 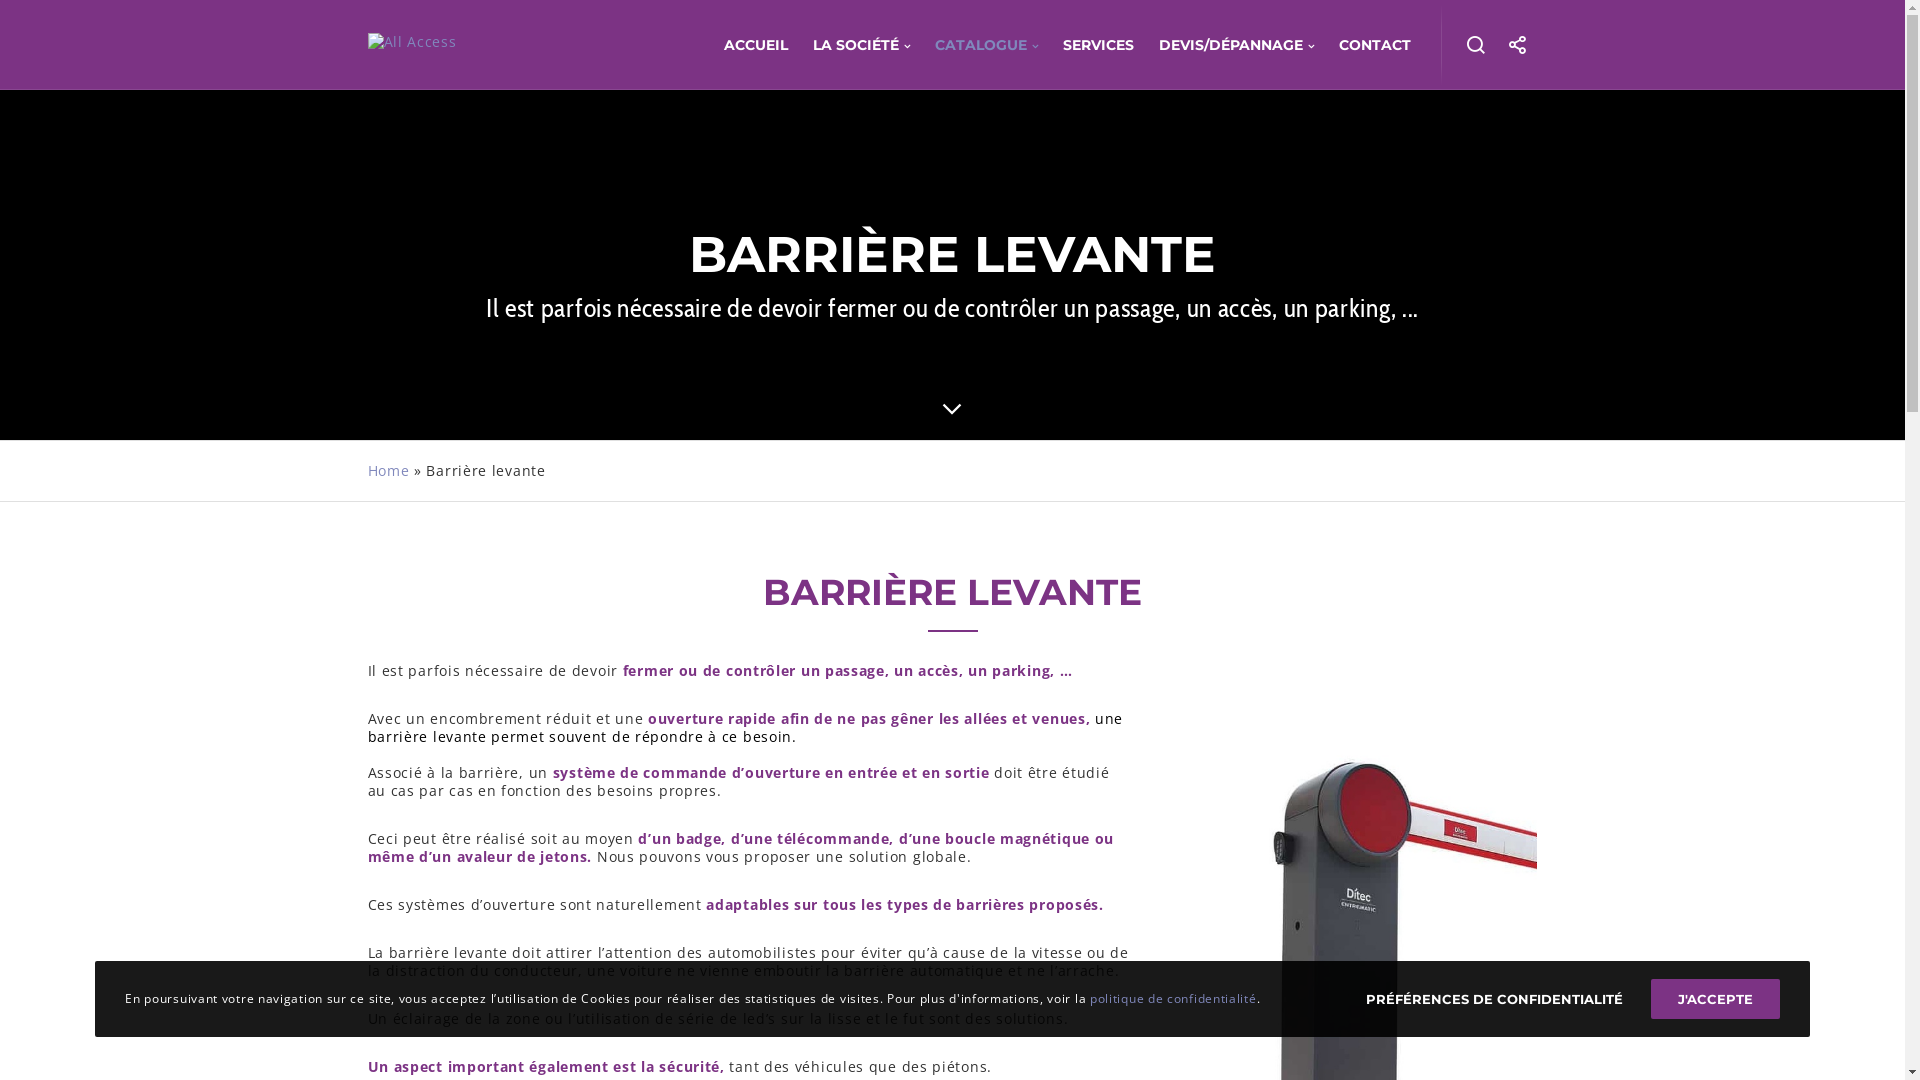 I want to click on Home, so click(x=389, y=470).